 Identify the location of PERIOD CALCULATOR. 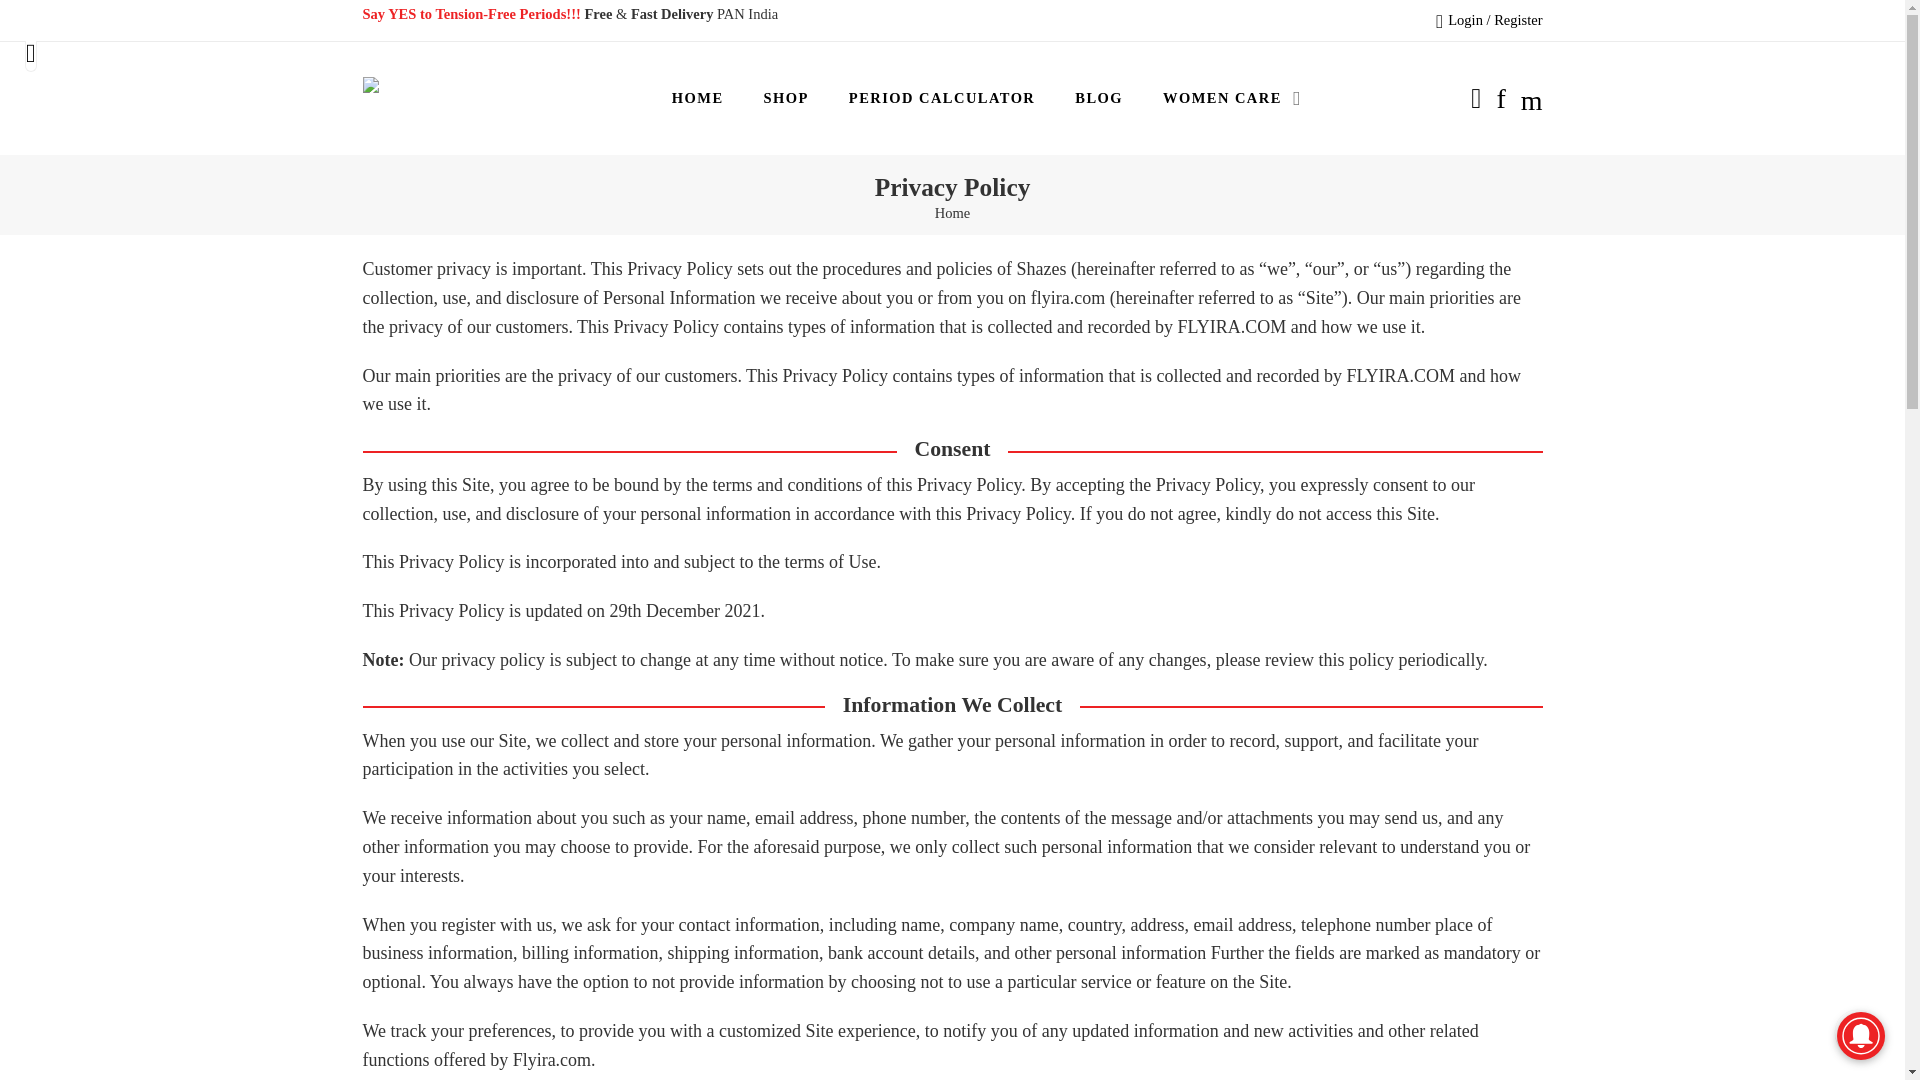
(941, 98).